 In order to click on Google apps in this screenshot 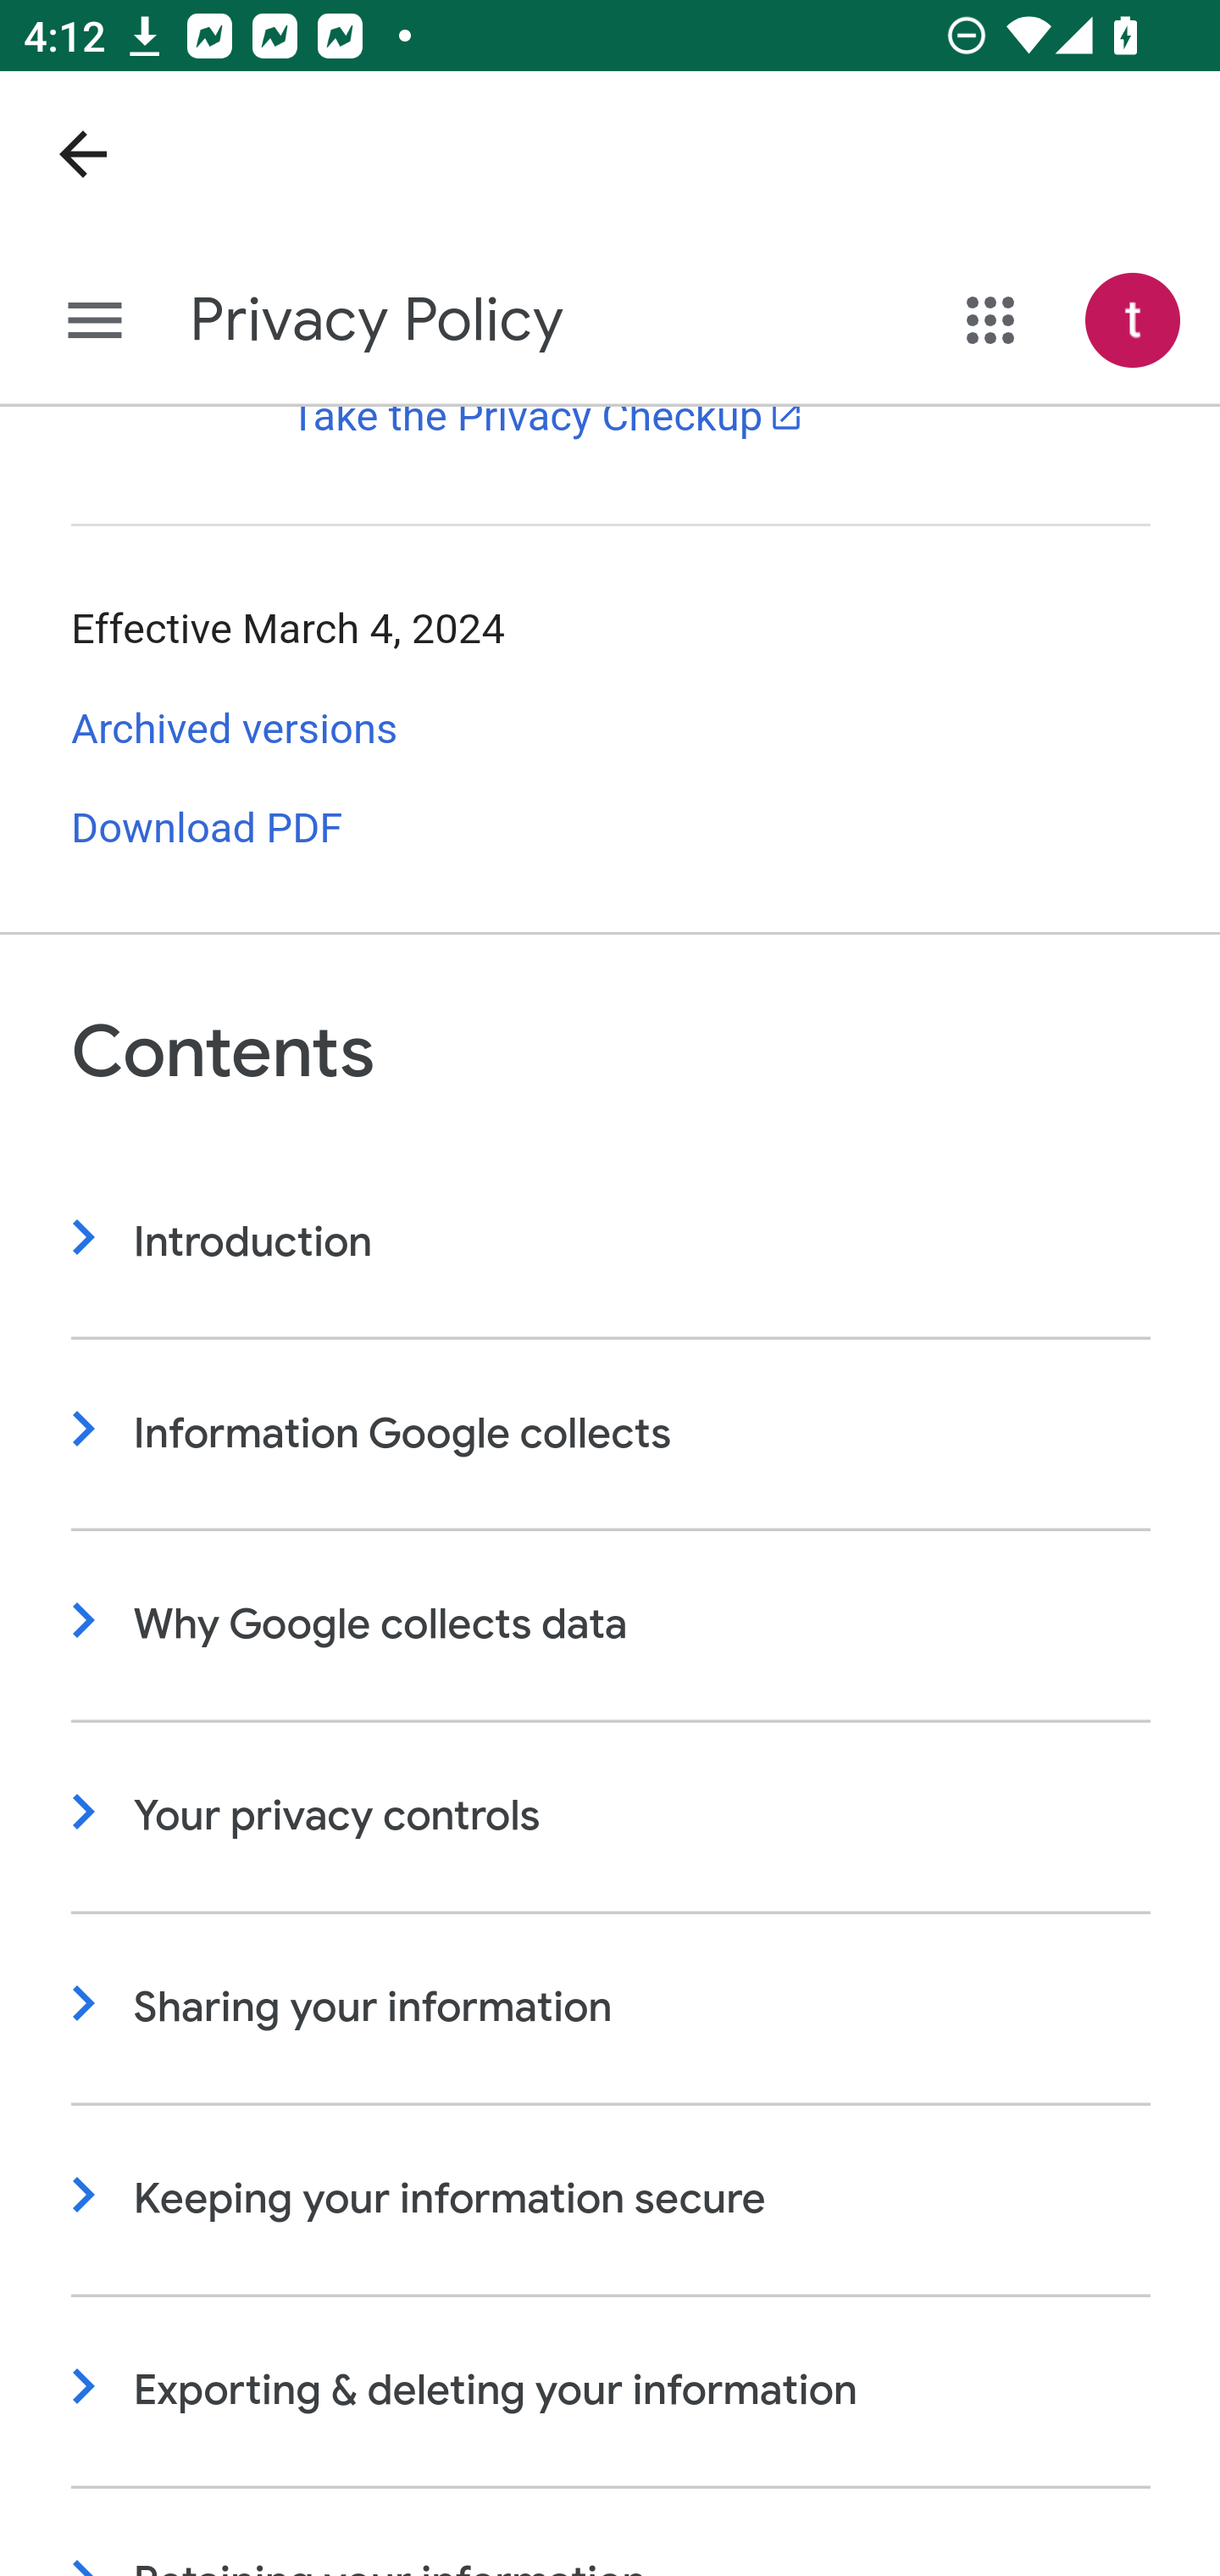, I will do `click(991, 320)`.